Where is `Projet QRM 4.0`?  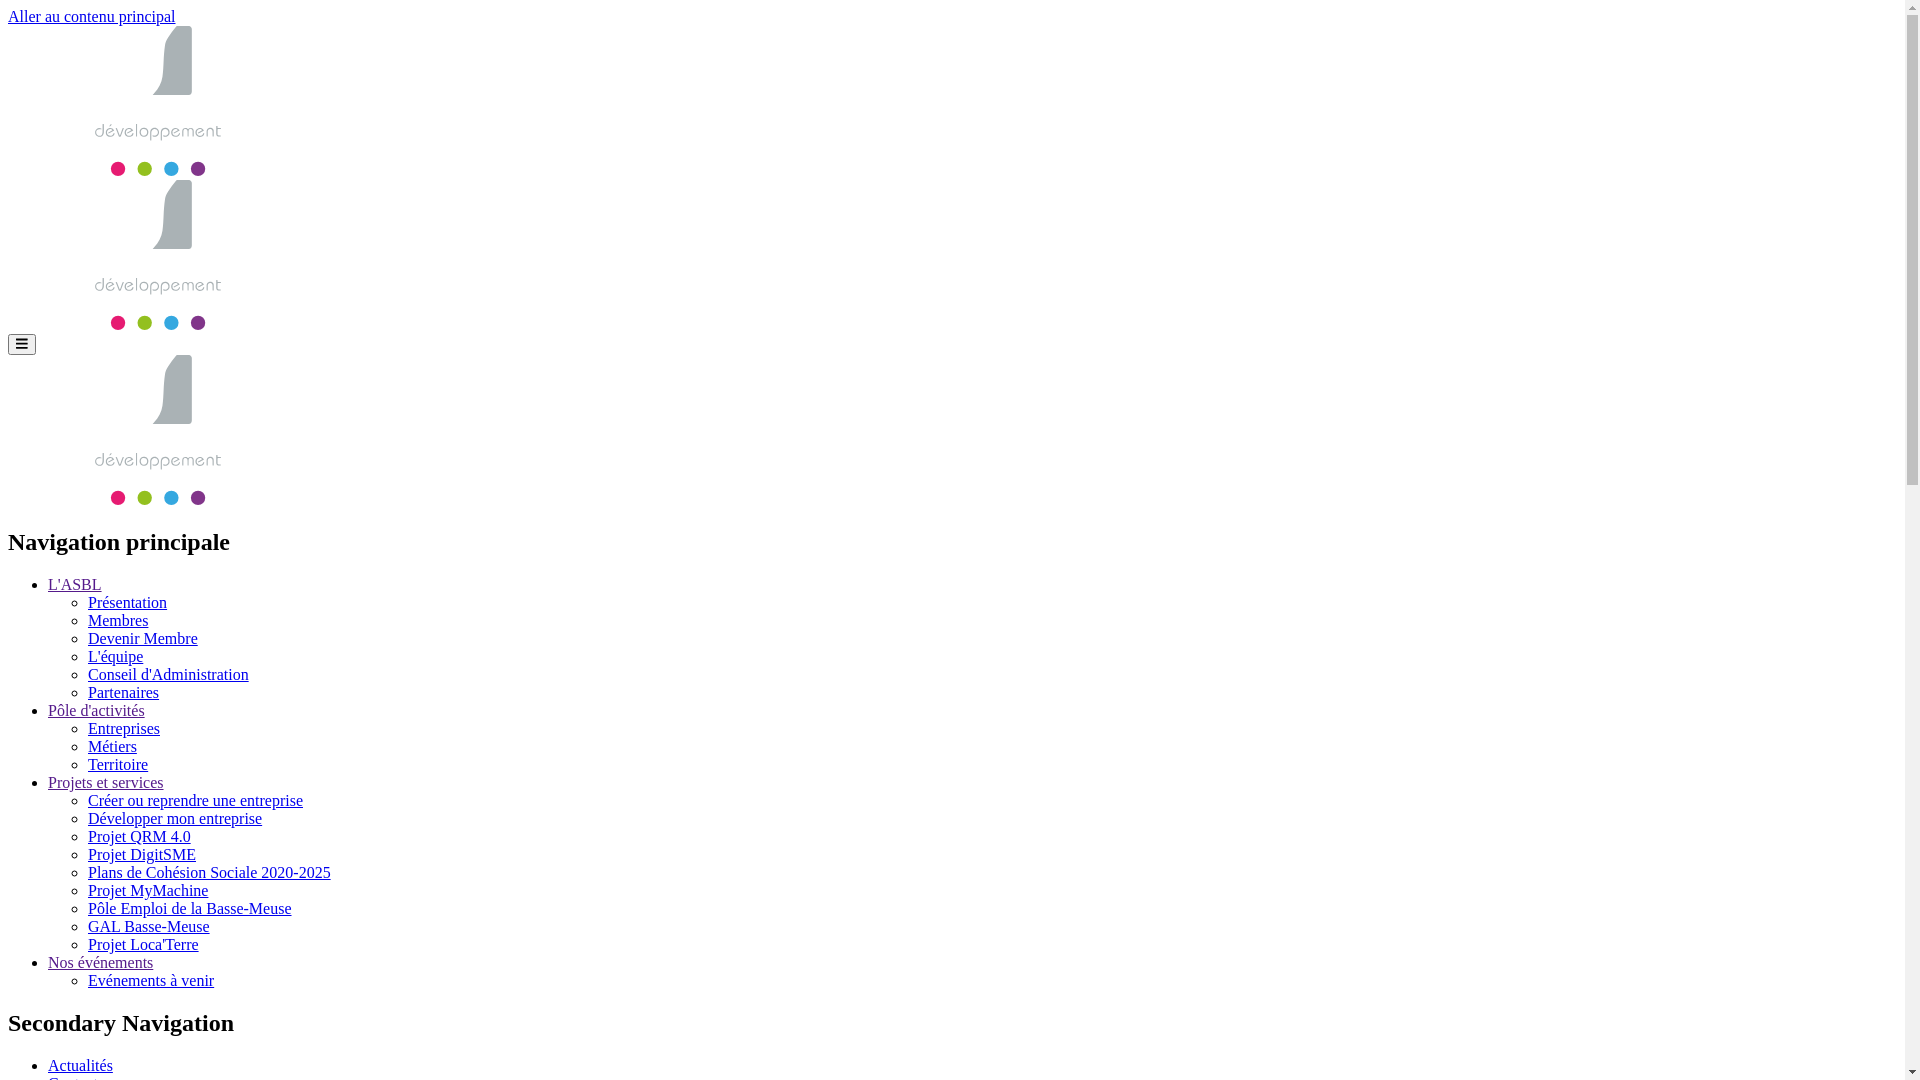 Projet QRM 4.0 is located at coordinates (140, 836).